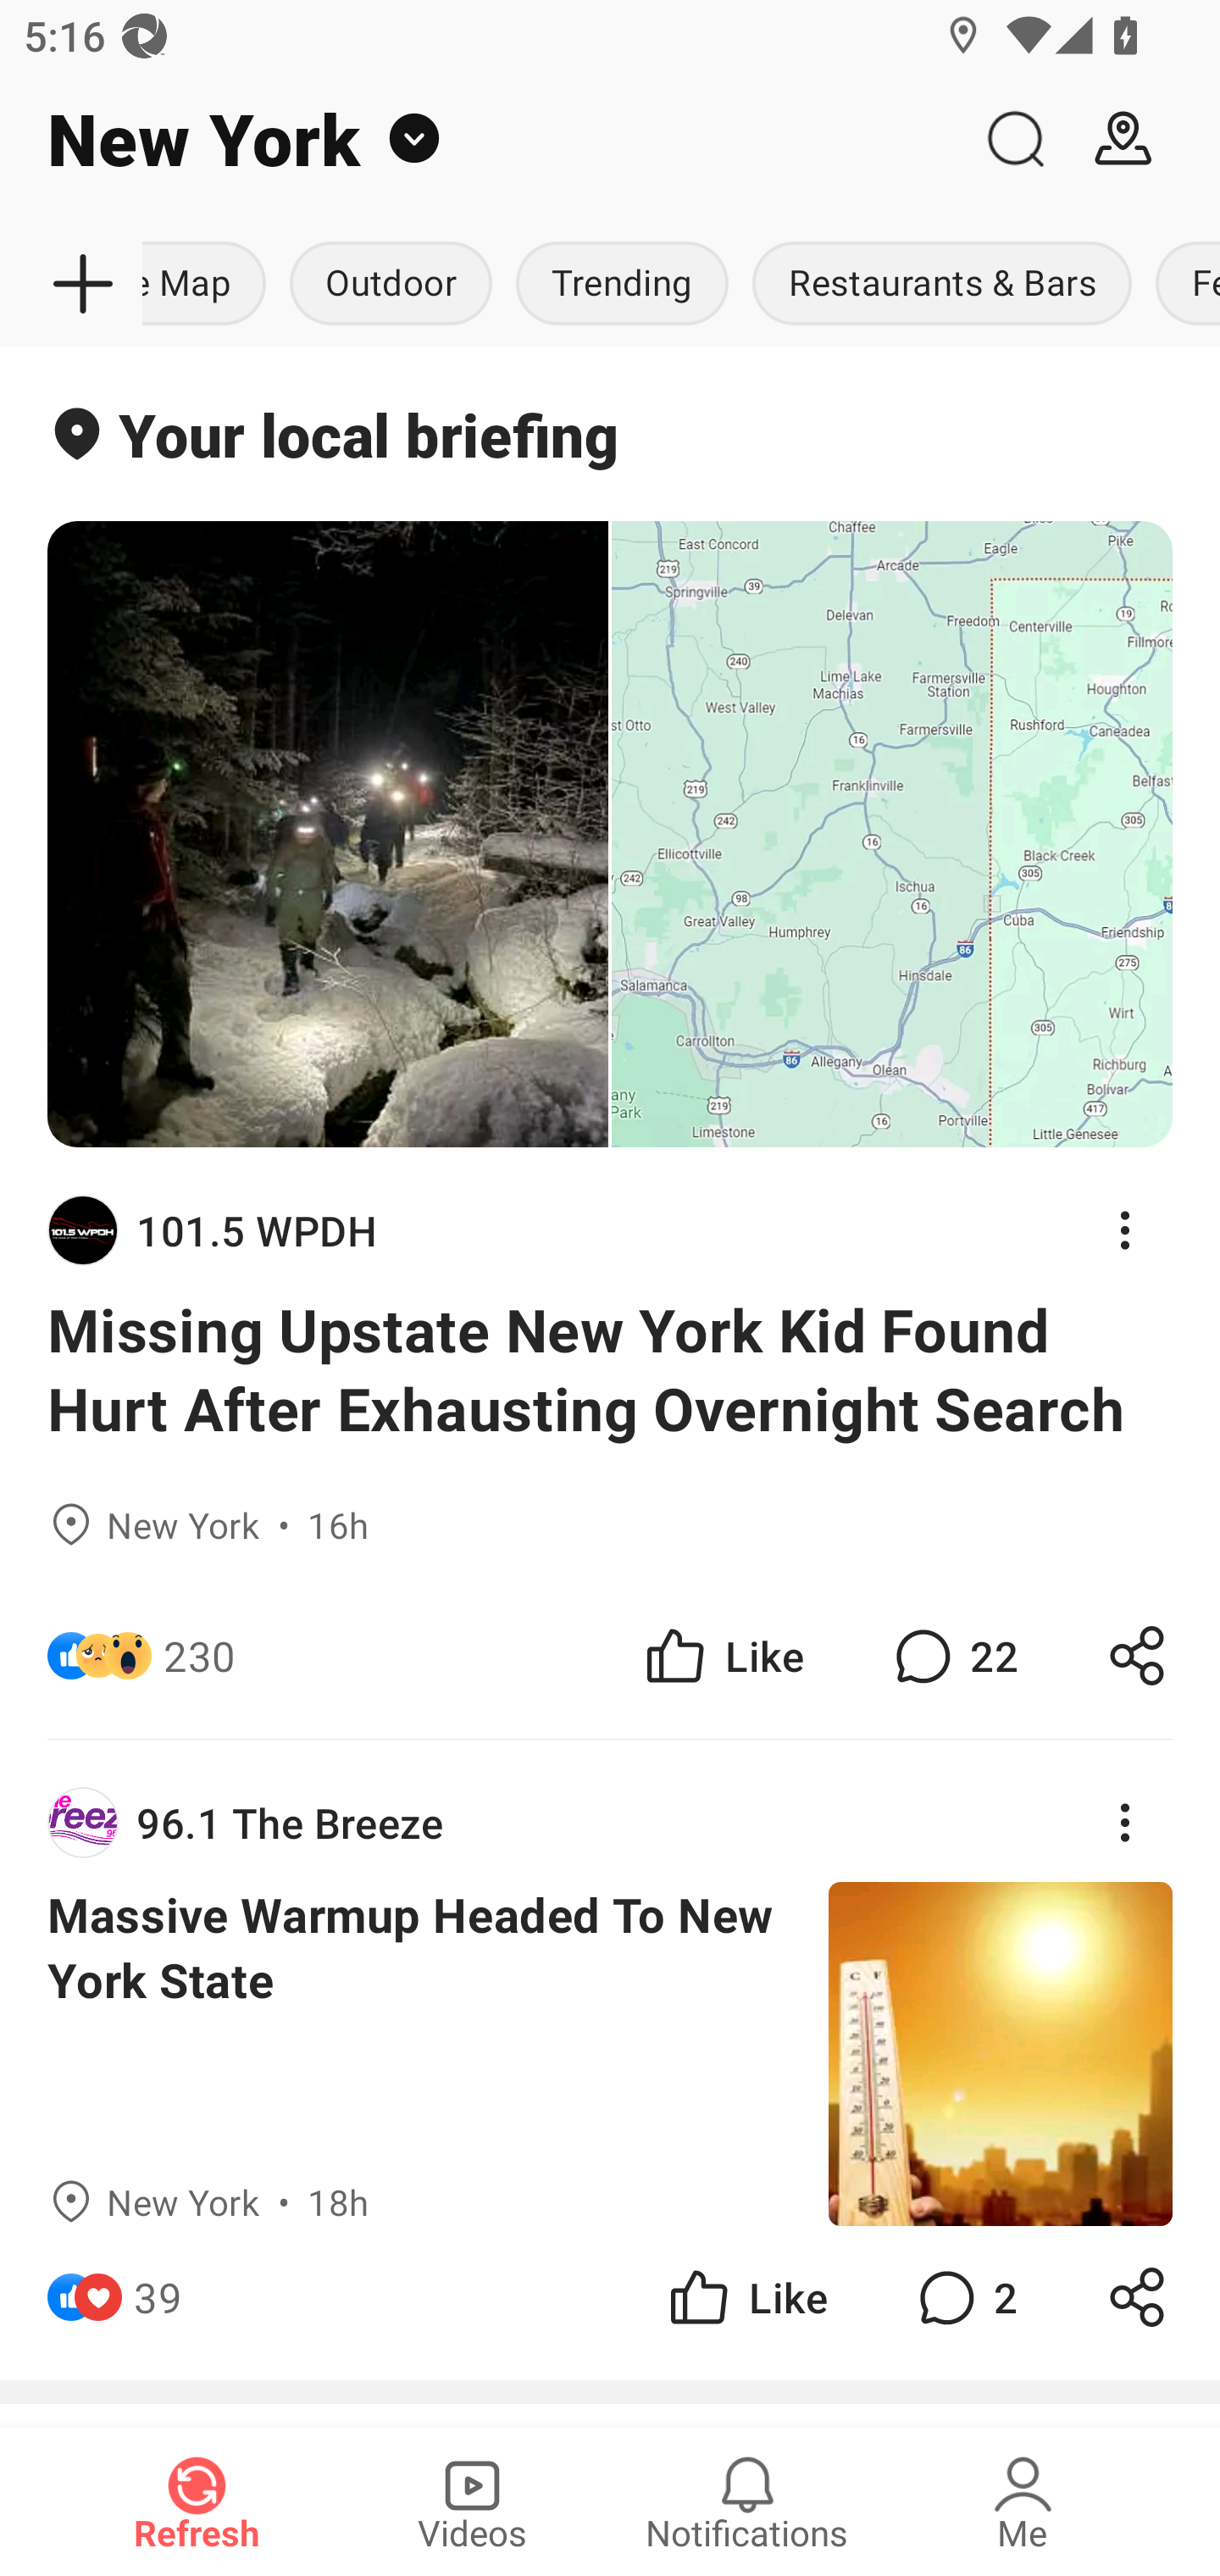 The height and width of the screenshot is (2576, 1220). What do you see at coordinates (942, 285) in the screenshot?
I see `Restaurants & Bars` at bounding box center [942, 285].